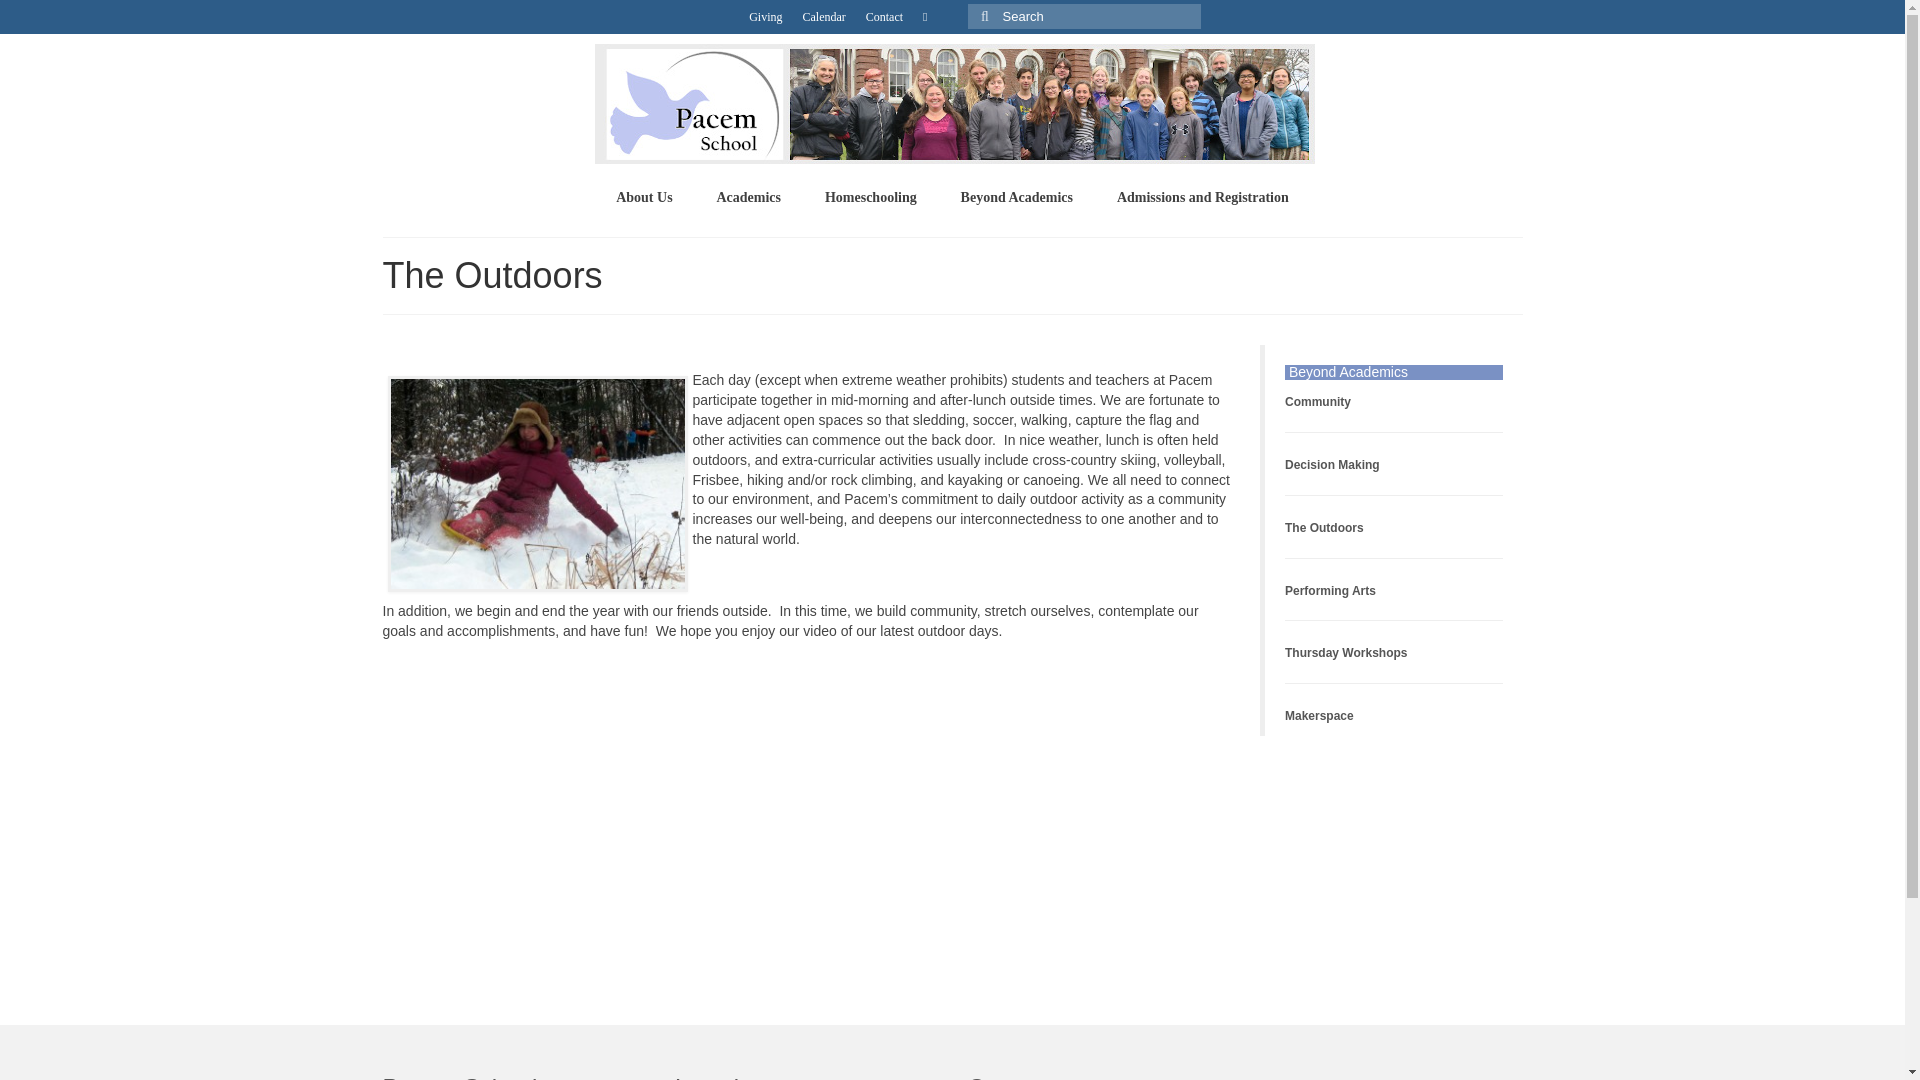 The width and height of the screenshot is (1920, 1080). I want to click on Beyond Academics, so click(1016, 198).